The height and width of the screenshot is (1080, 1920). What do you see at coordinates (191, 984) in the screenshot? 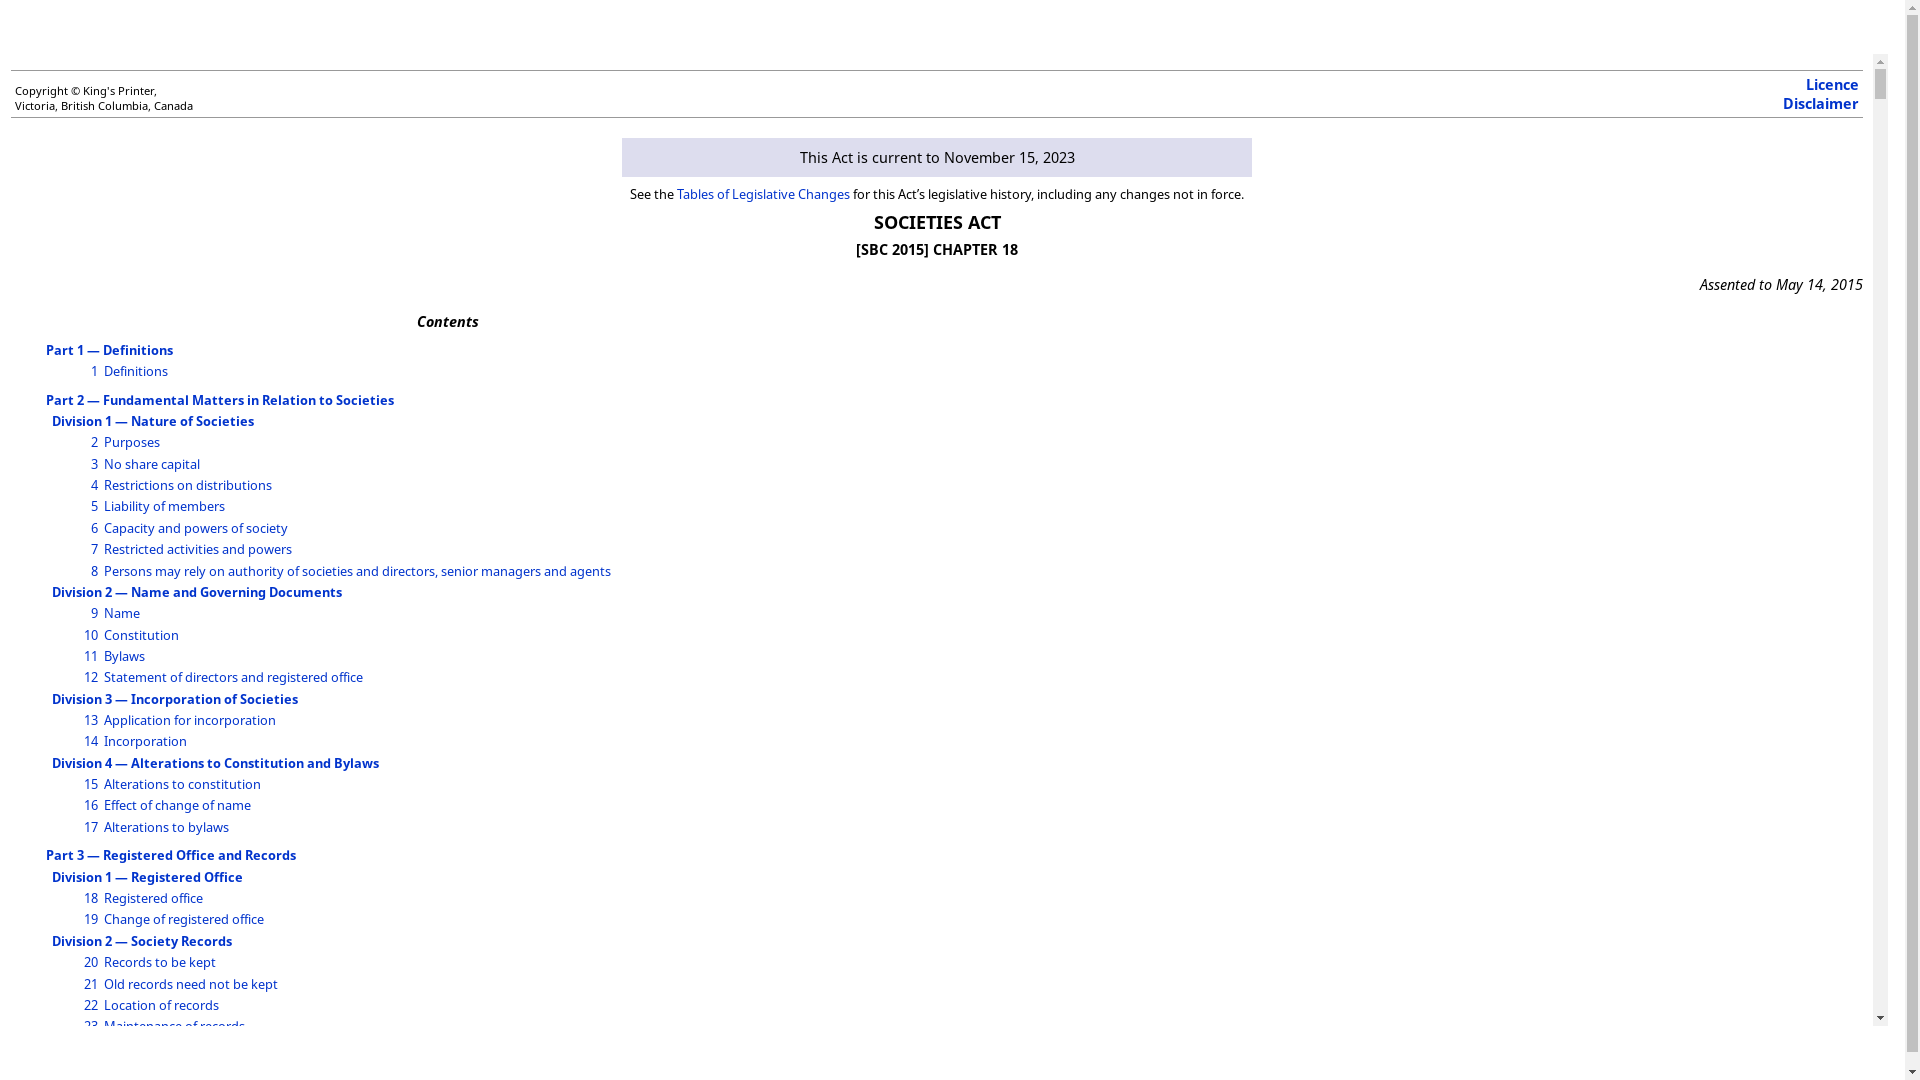
I see `Old records need not be kept` at bounding box center [191, 984].